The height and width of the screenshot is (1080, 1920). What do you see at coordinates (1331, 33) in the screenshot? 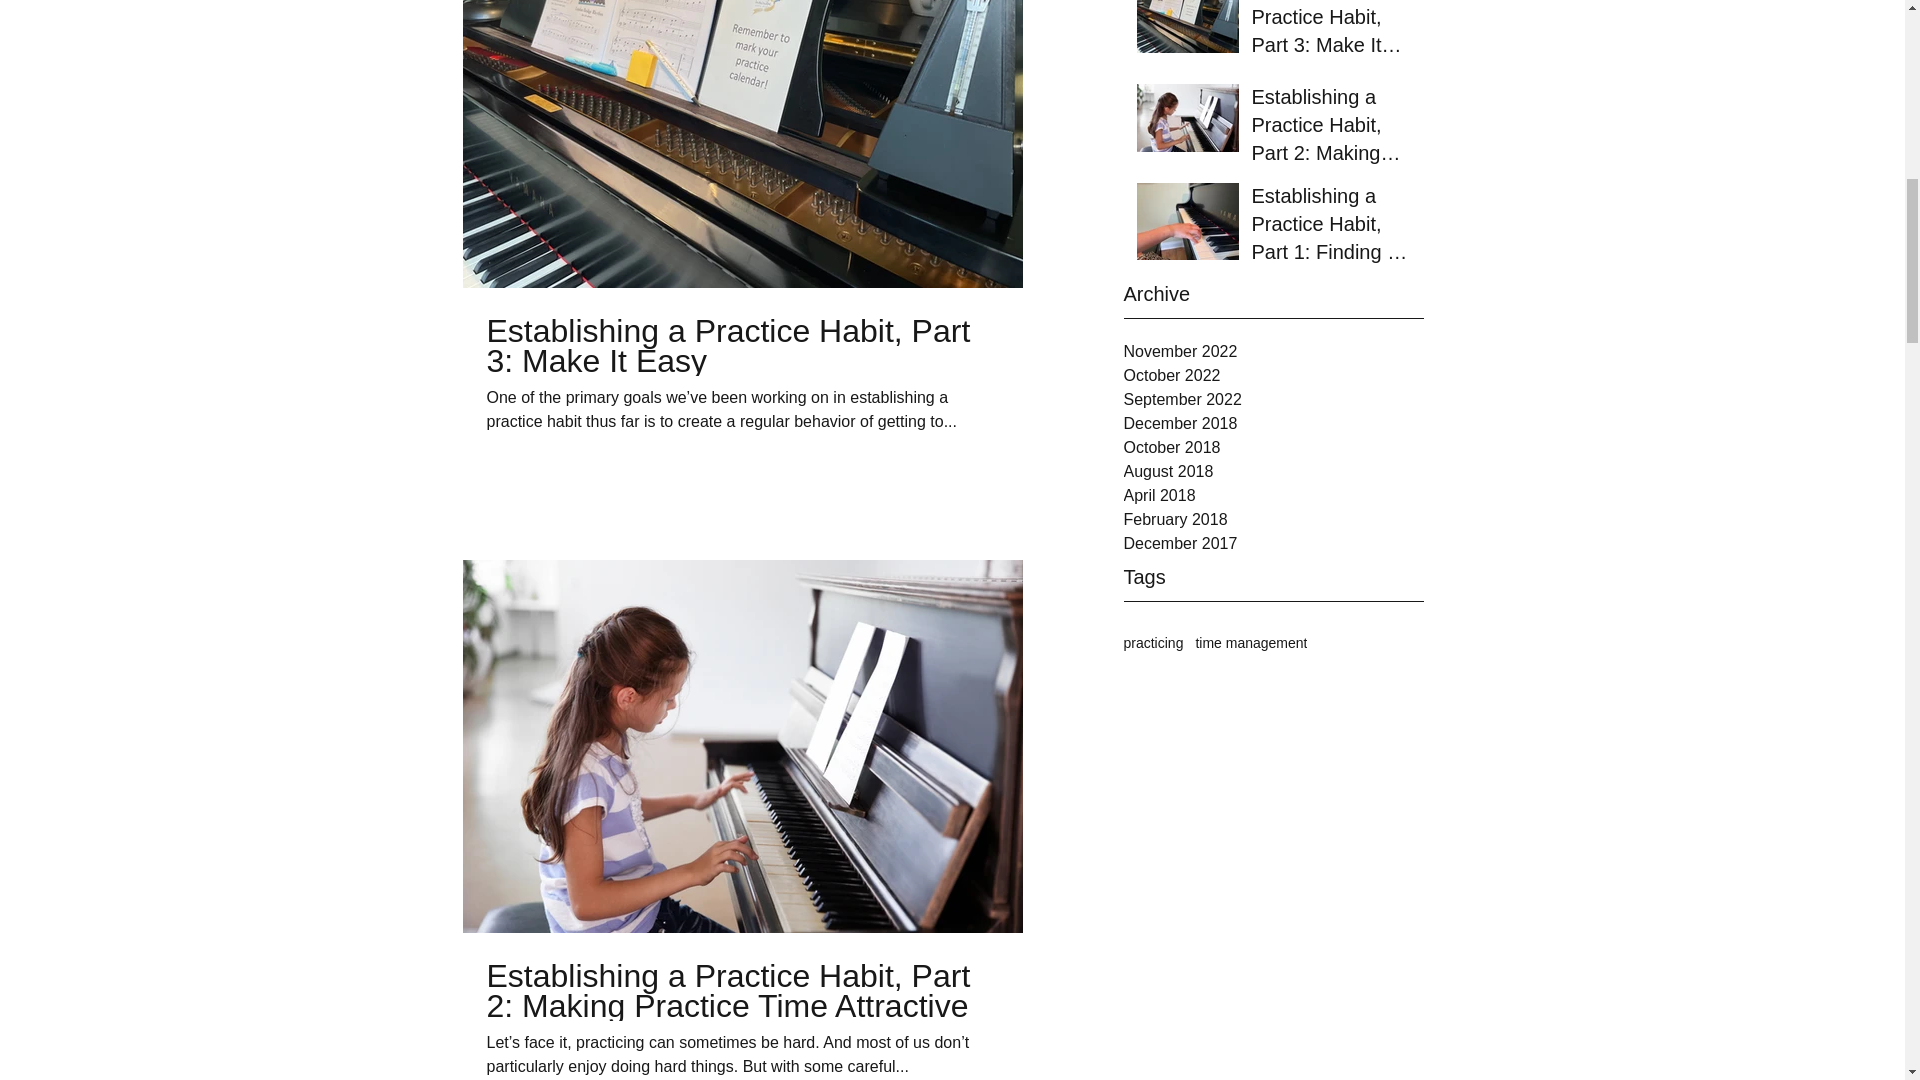
I see `Establishing a Practice Habit, Part 3: Make It Easy` at bounding box center [1331, 33].